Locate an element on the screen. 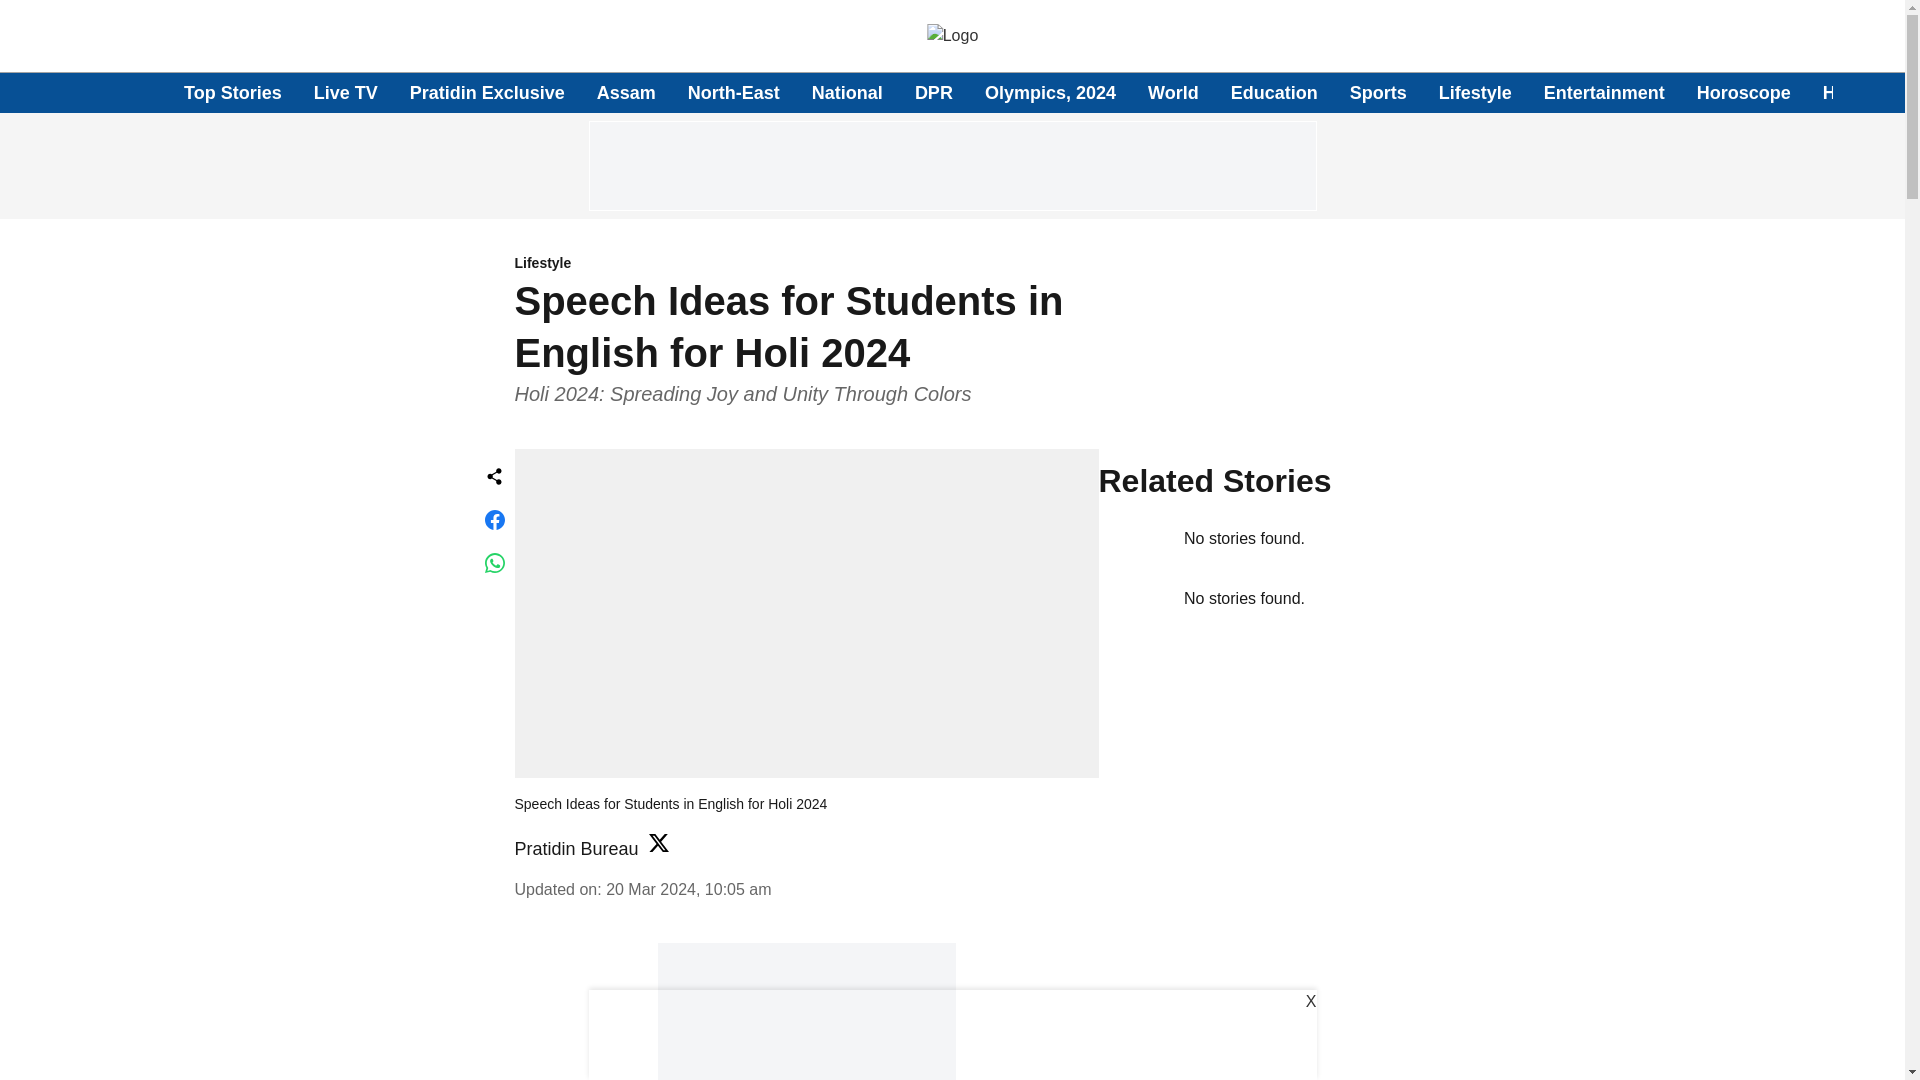  Lifestyle is located at coordinates (1475, 92).